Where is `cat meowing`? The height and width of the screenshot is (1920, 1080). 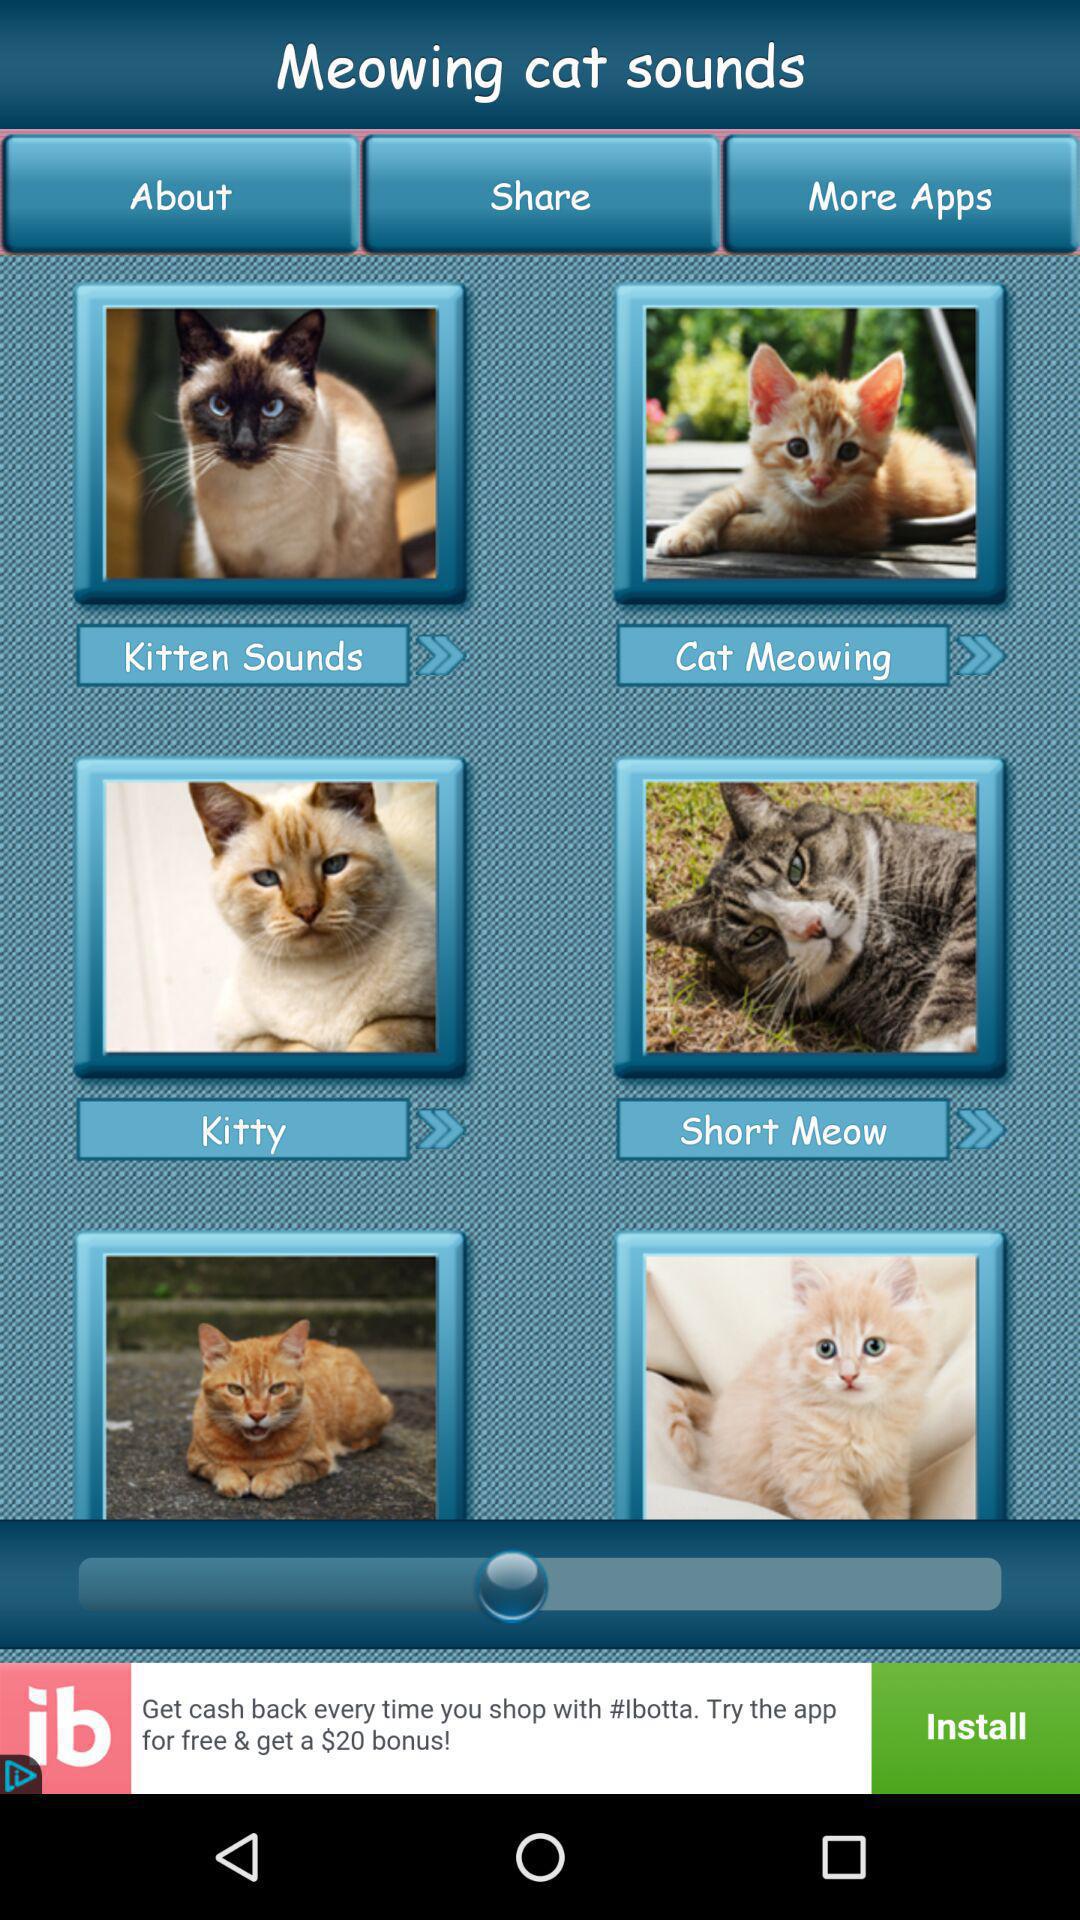 cat meowing is located at coordinates (980, 654).